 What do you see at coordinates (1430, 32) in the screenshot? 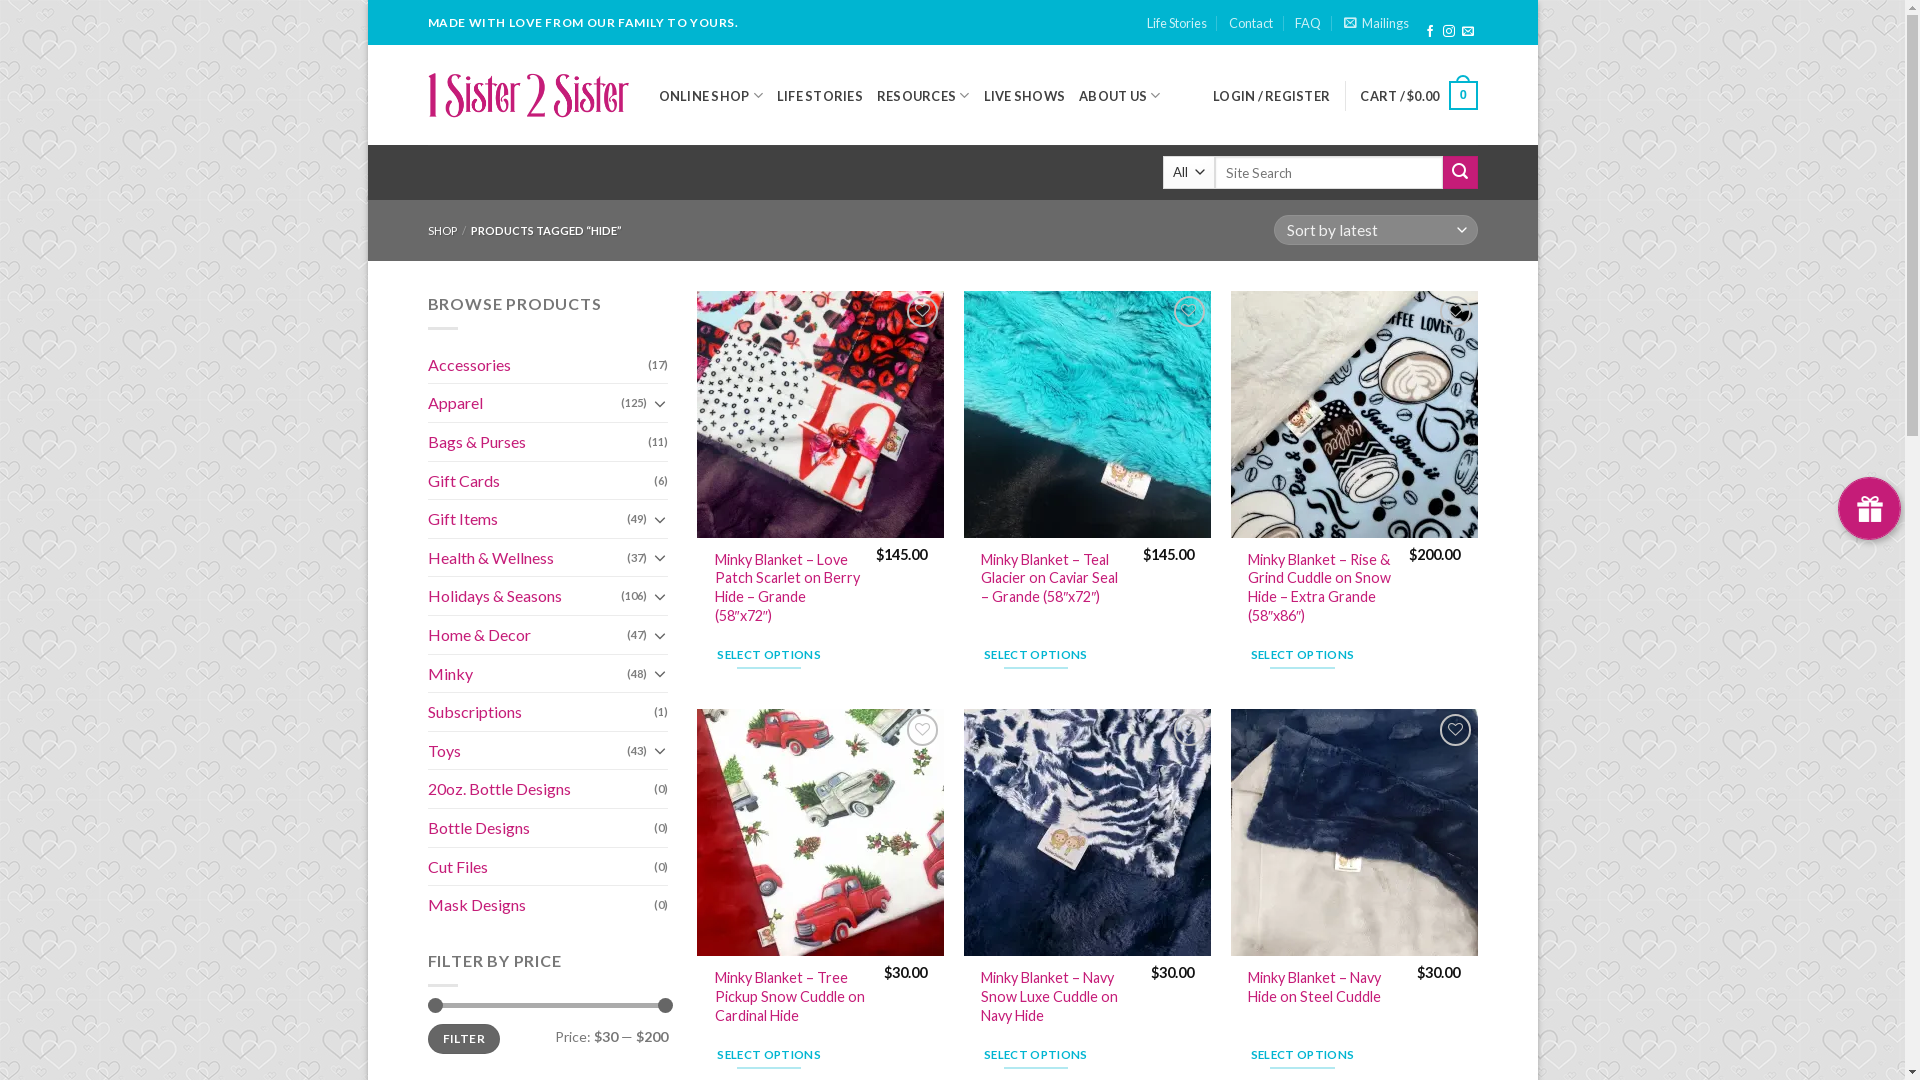
I see `Follow on Facebook` at bounding box center [1430, 32].